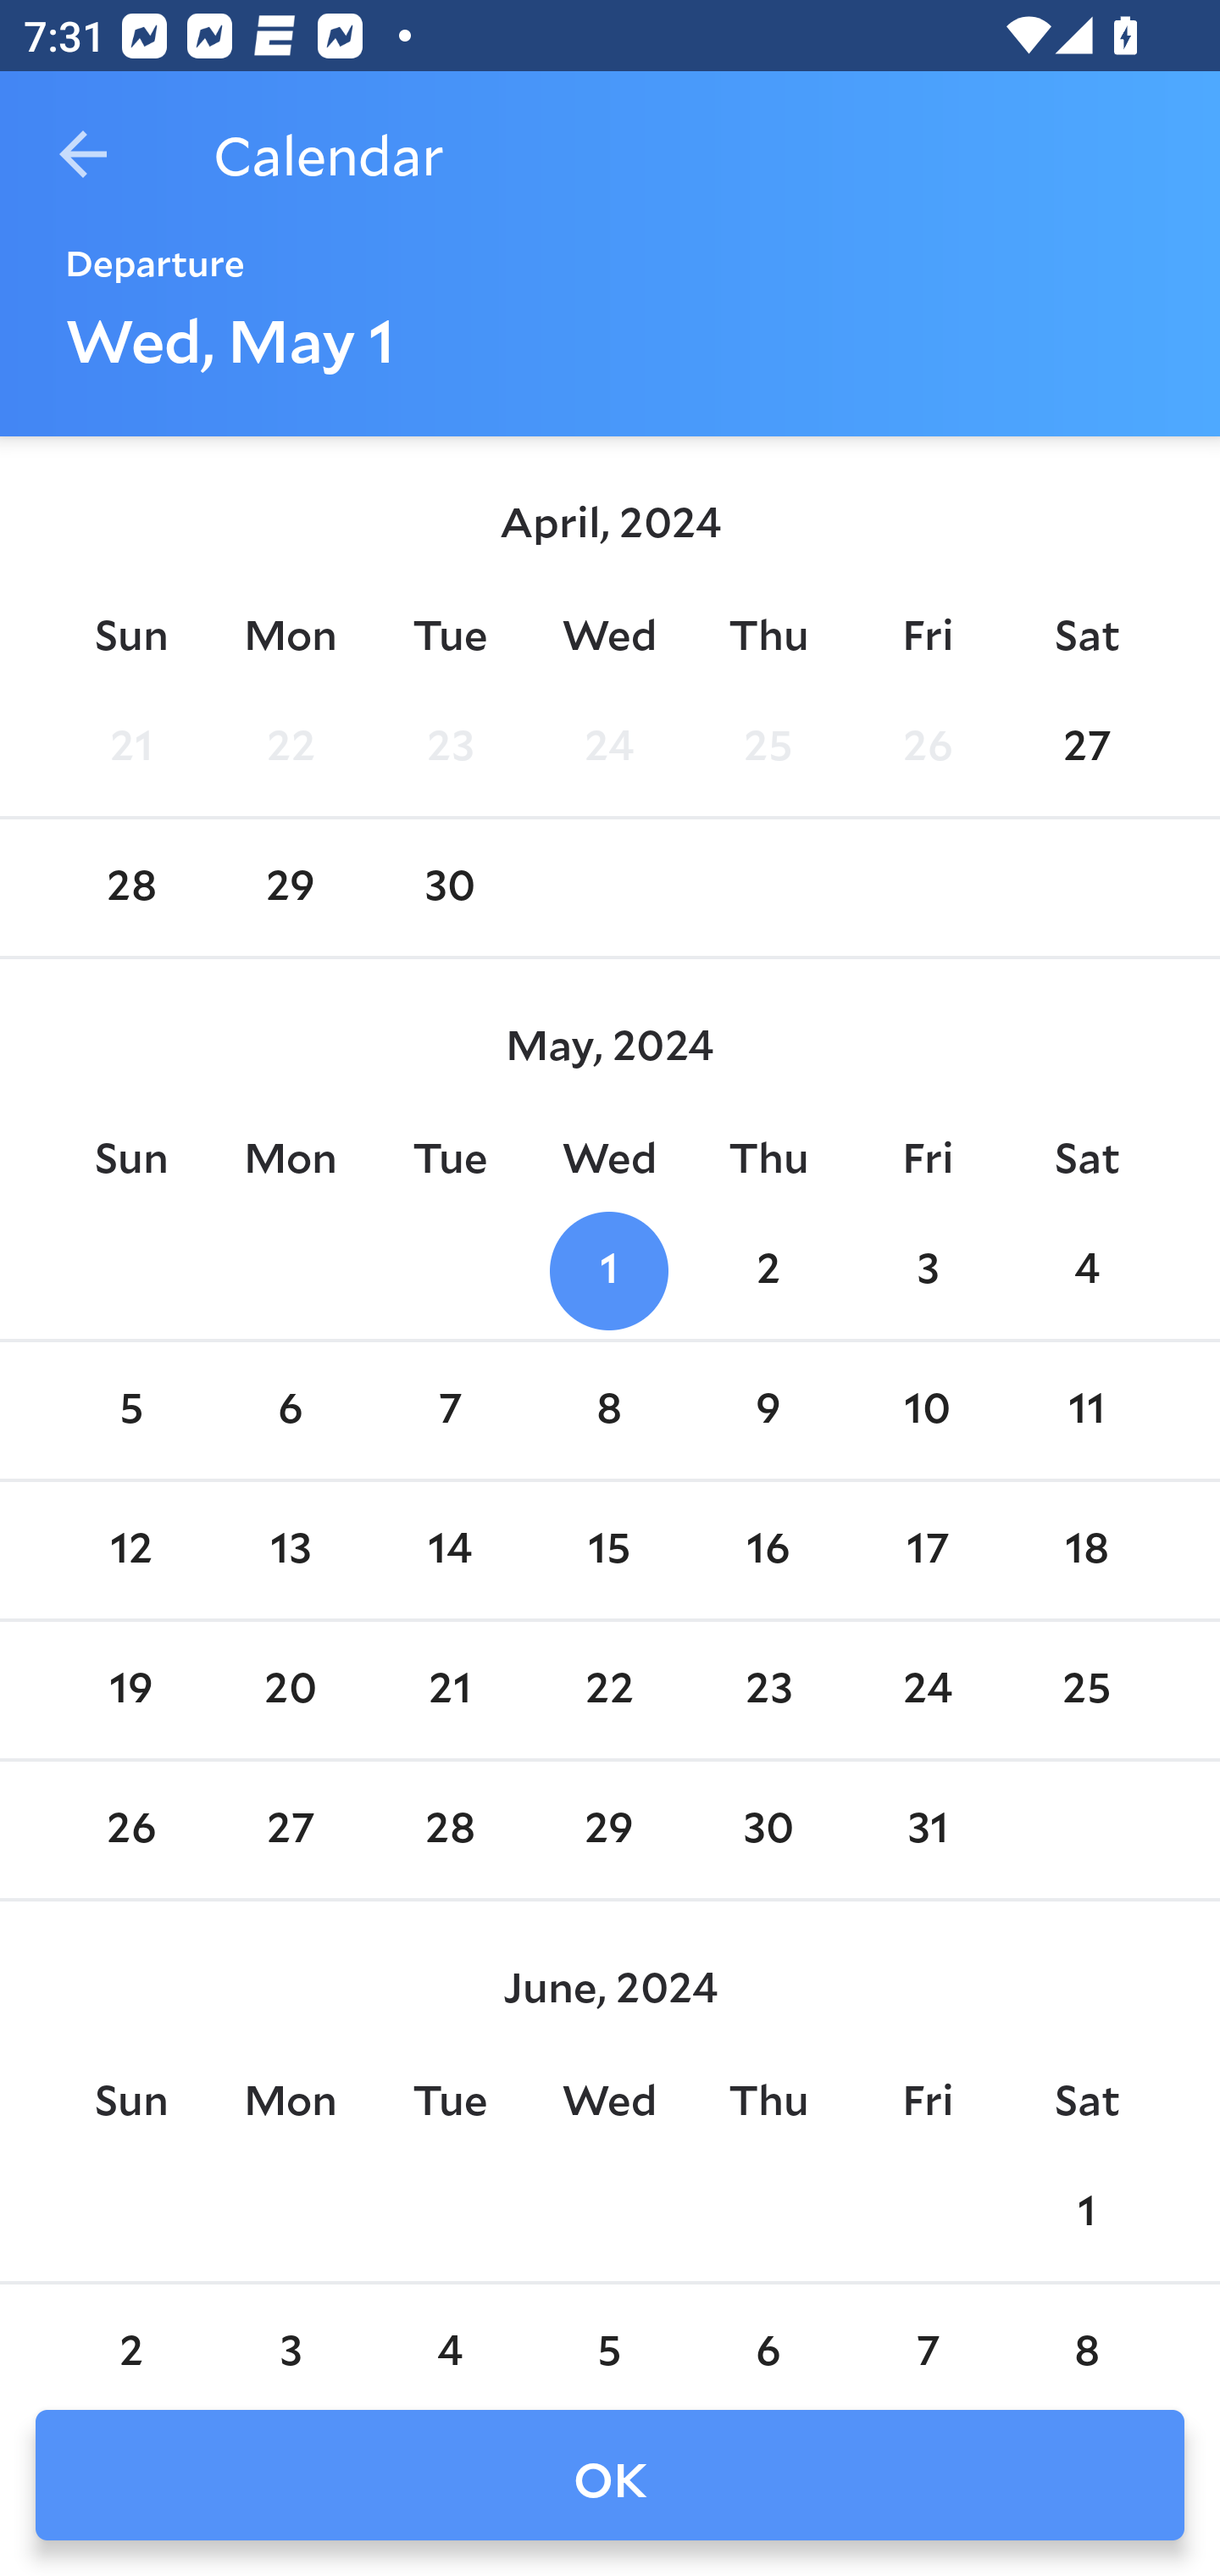 This screenshot has width=1220, height=2576. Describe the element at coordinates (291, 1551) in the screenshot. I see `13` at that location.